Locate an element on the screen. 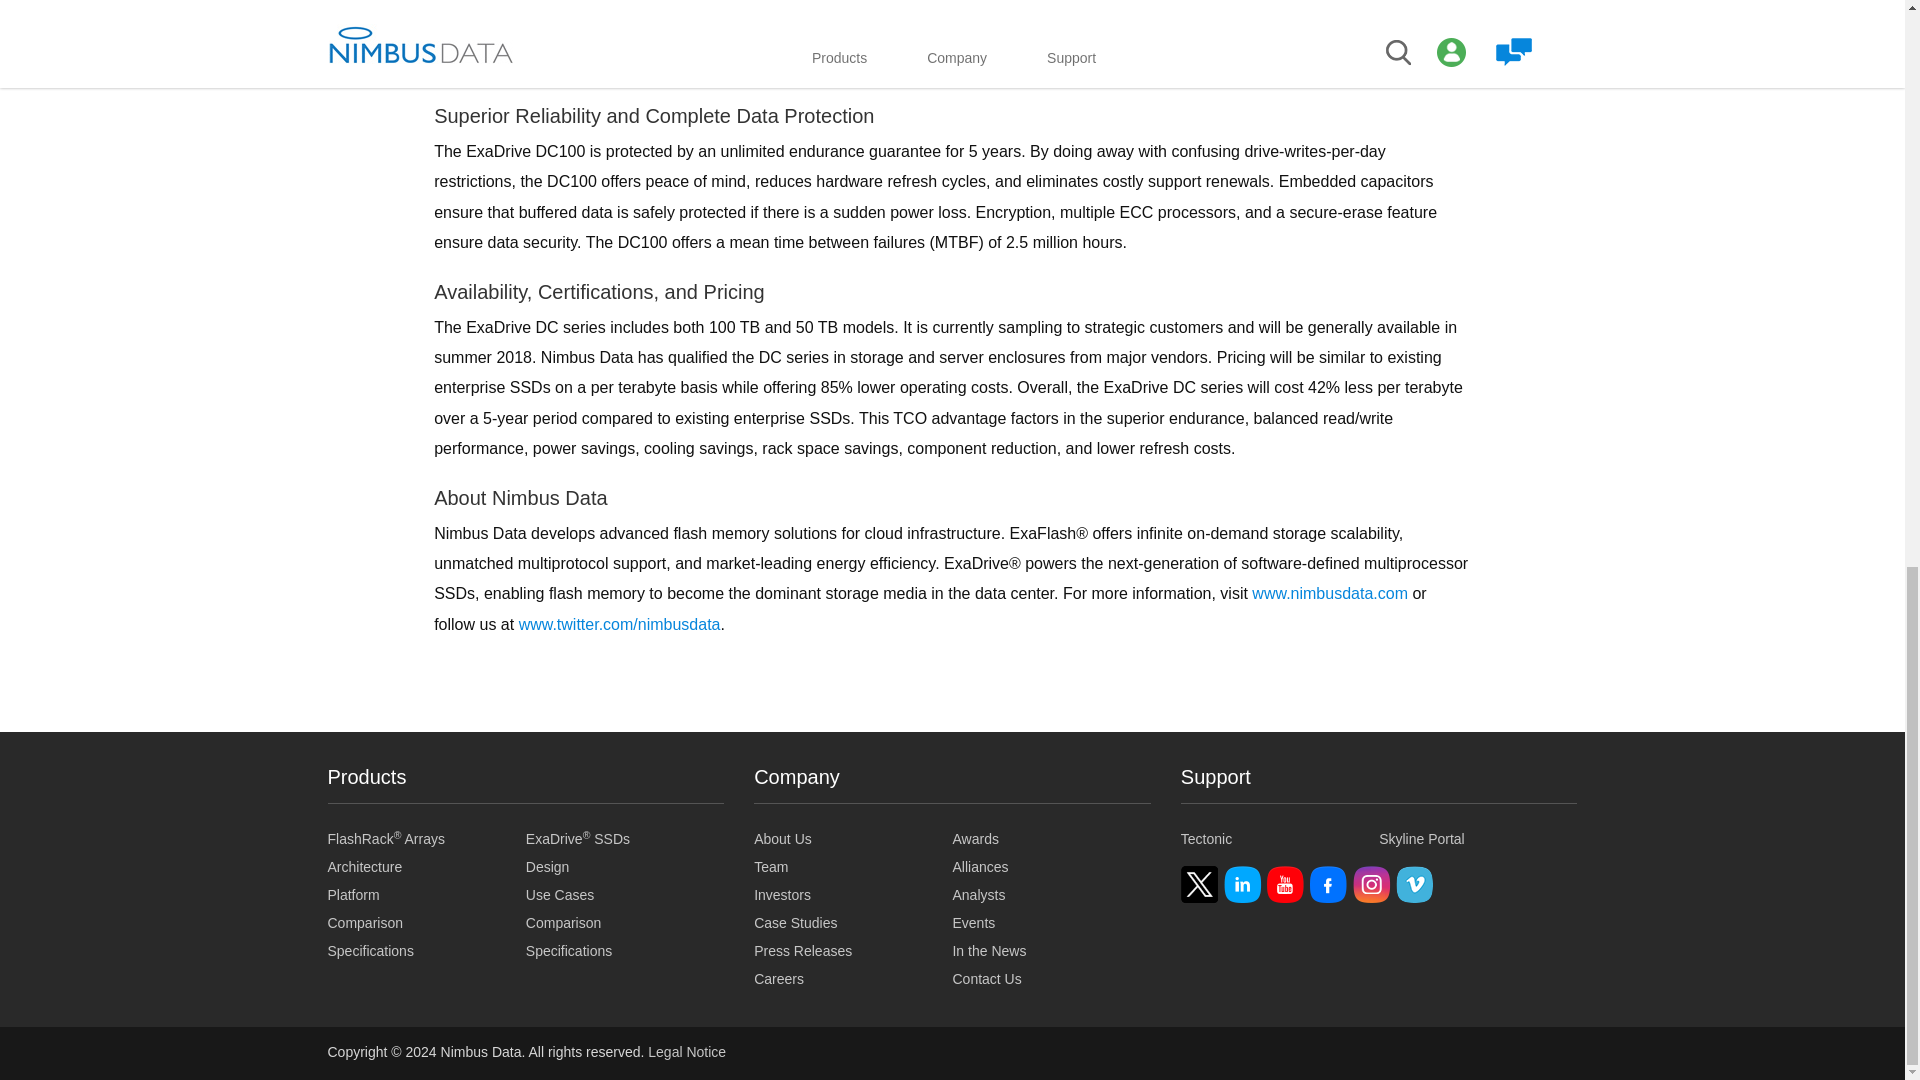 This screenshot has width=1920, height=1080. Design is located at coordinates (624, 868).